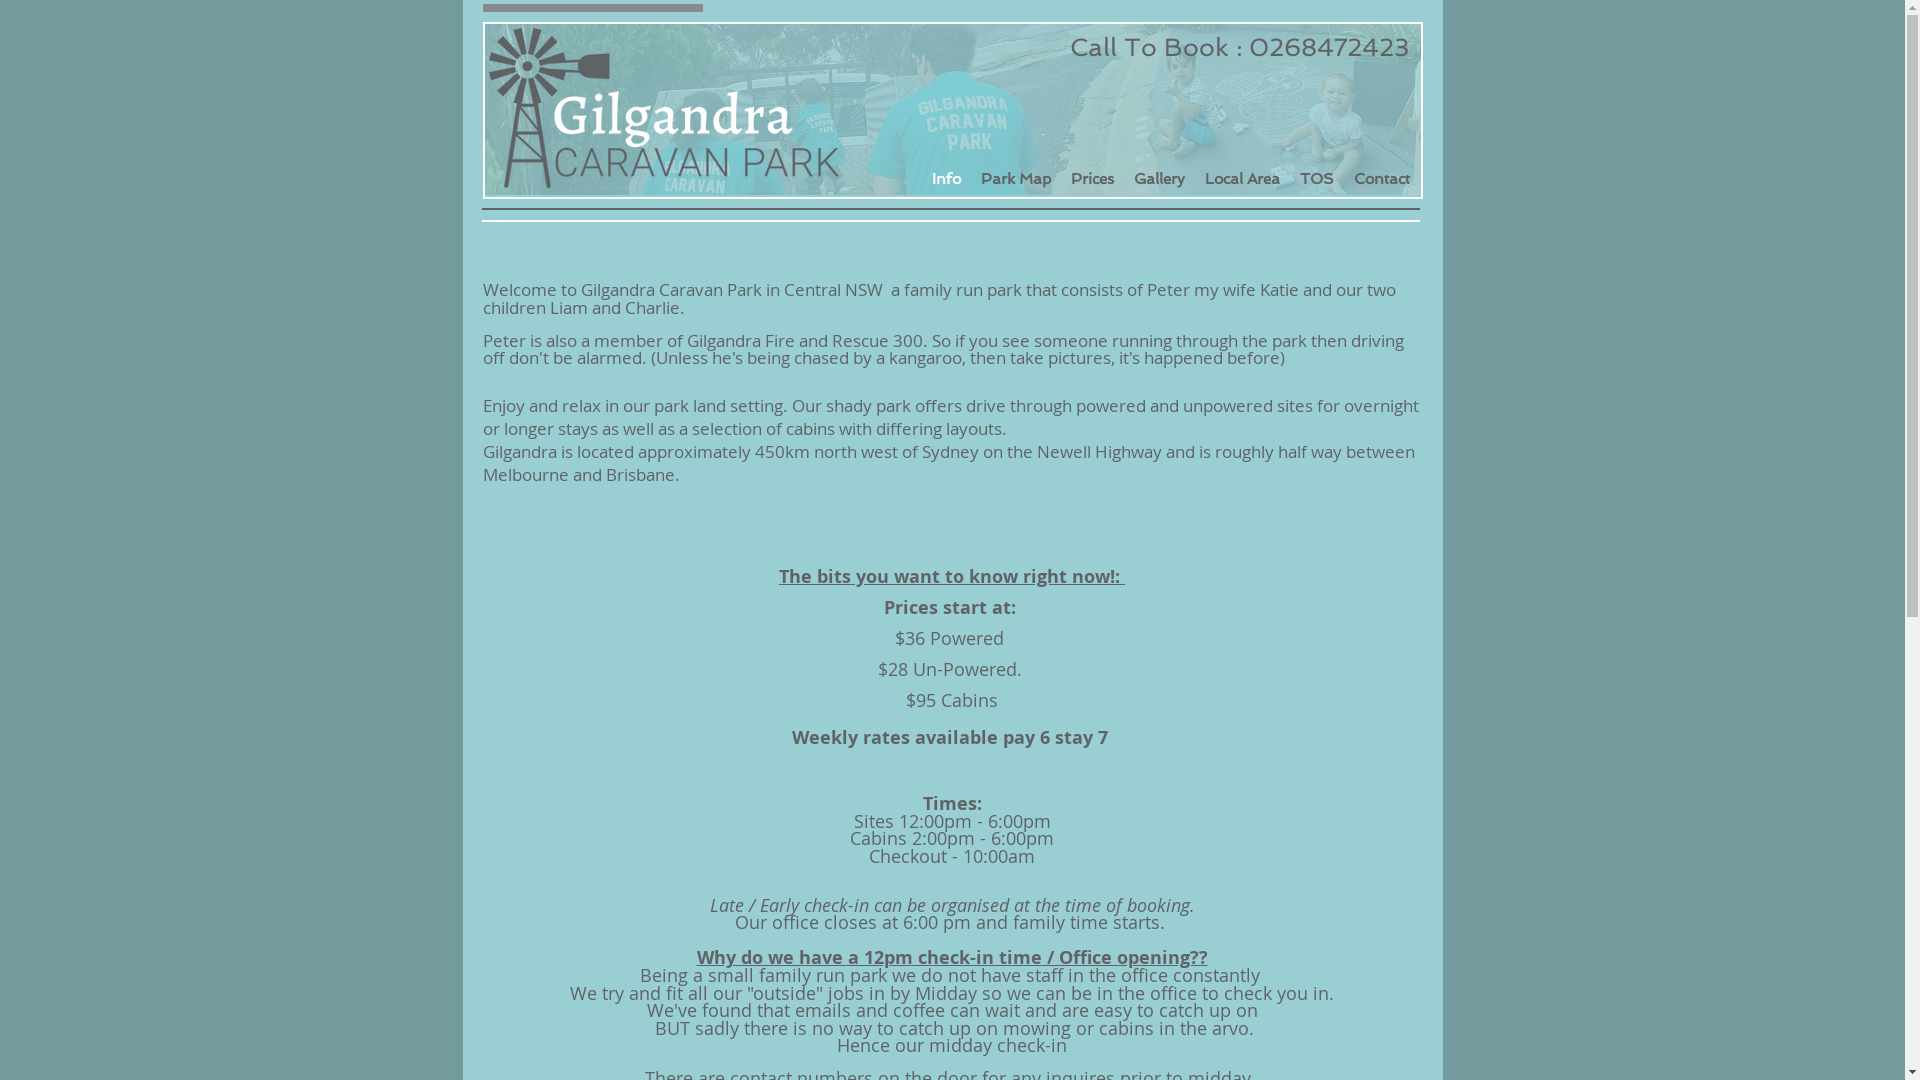 The height and width of the screenshot is (1080, 1920). Describe the element at coordinates (1317, 179) in the screenshot. I see `TOS` at that location.